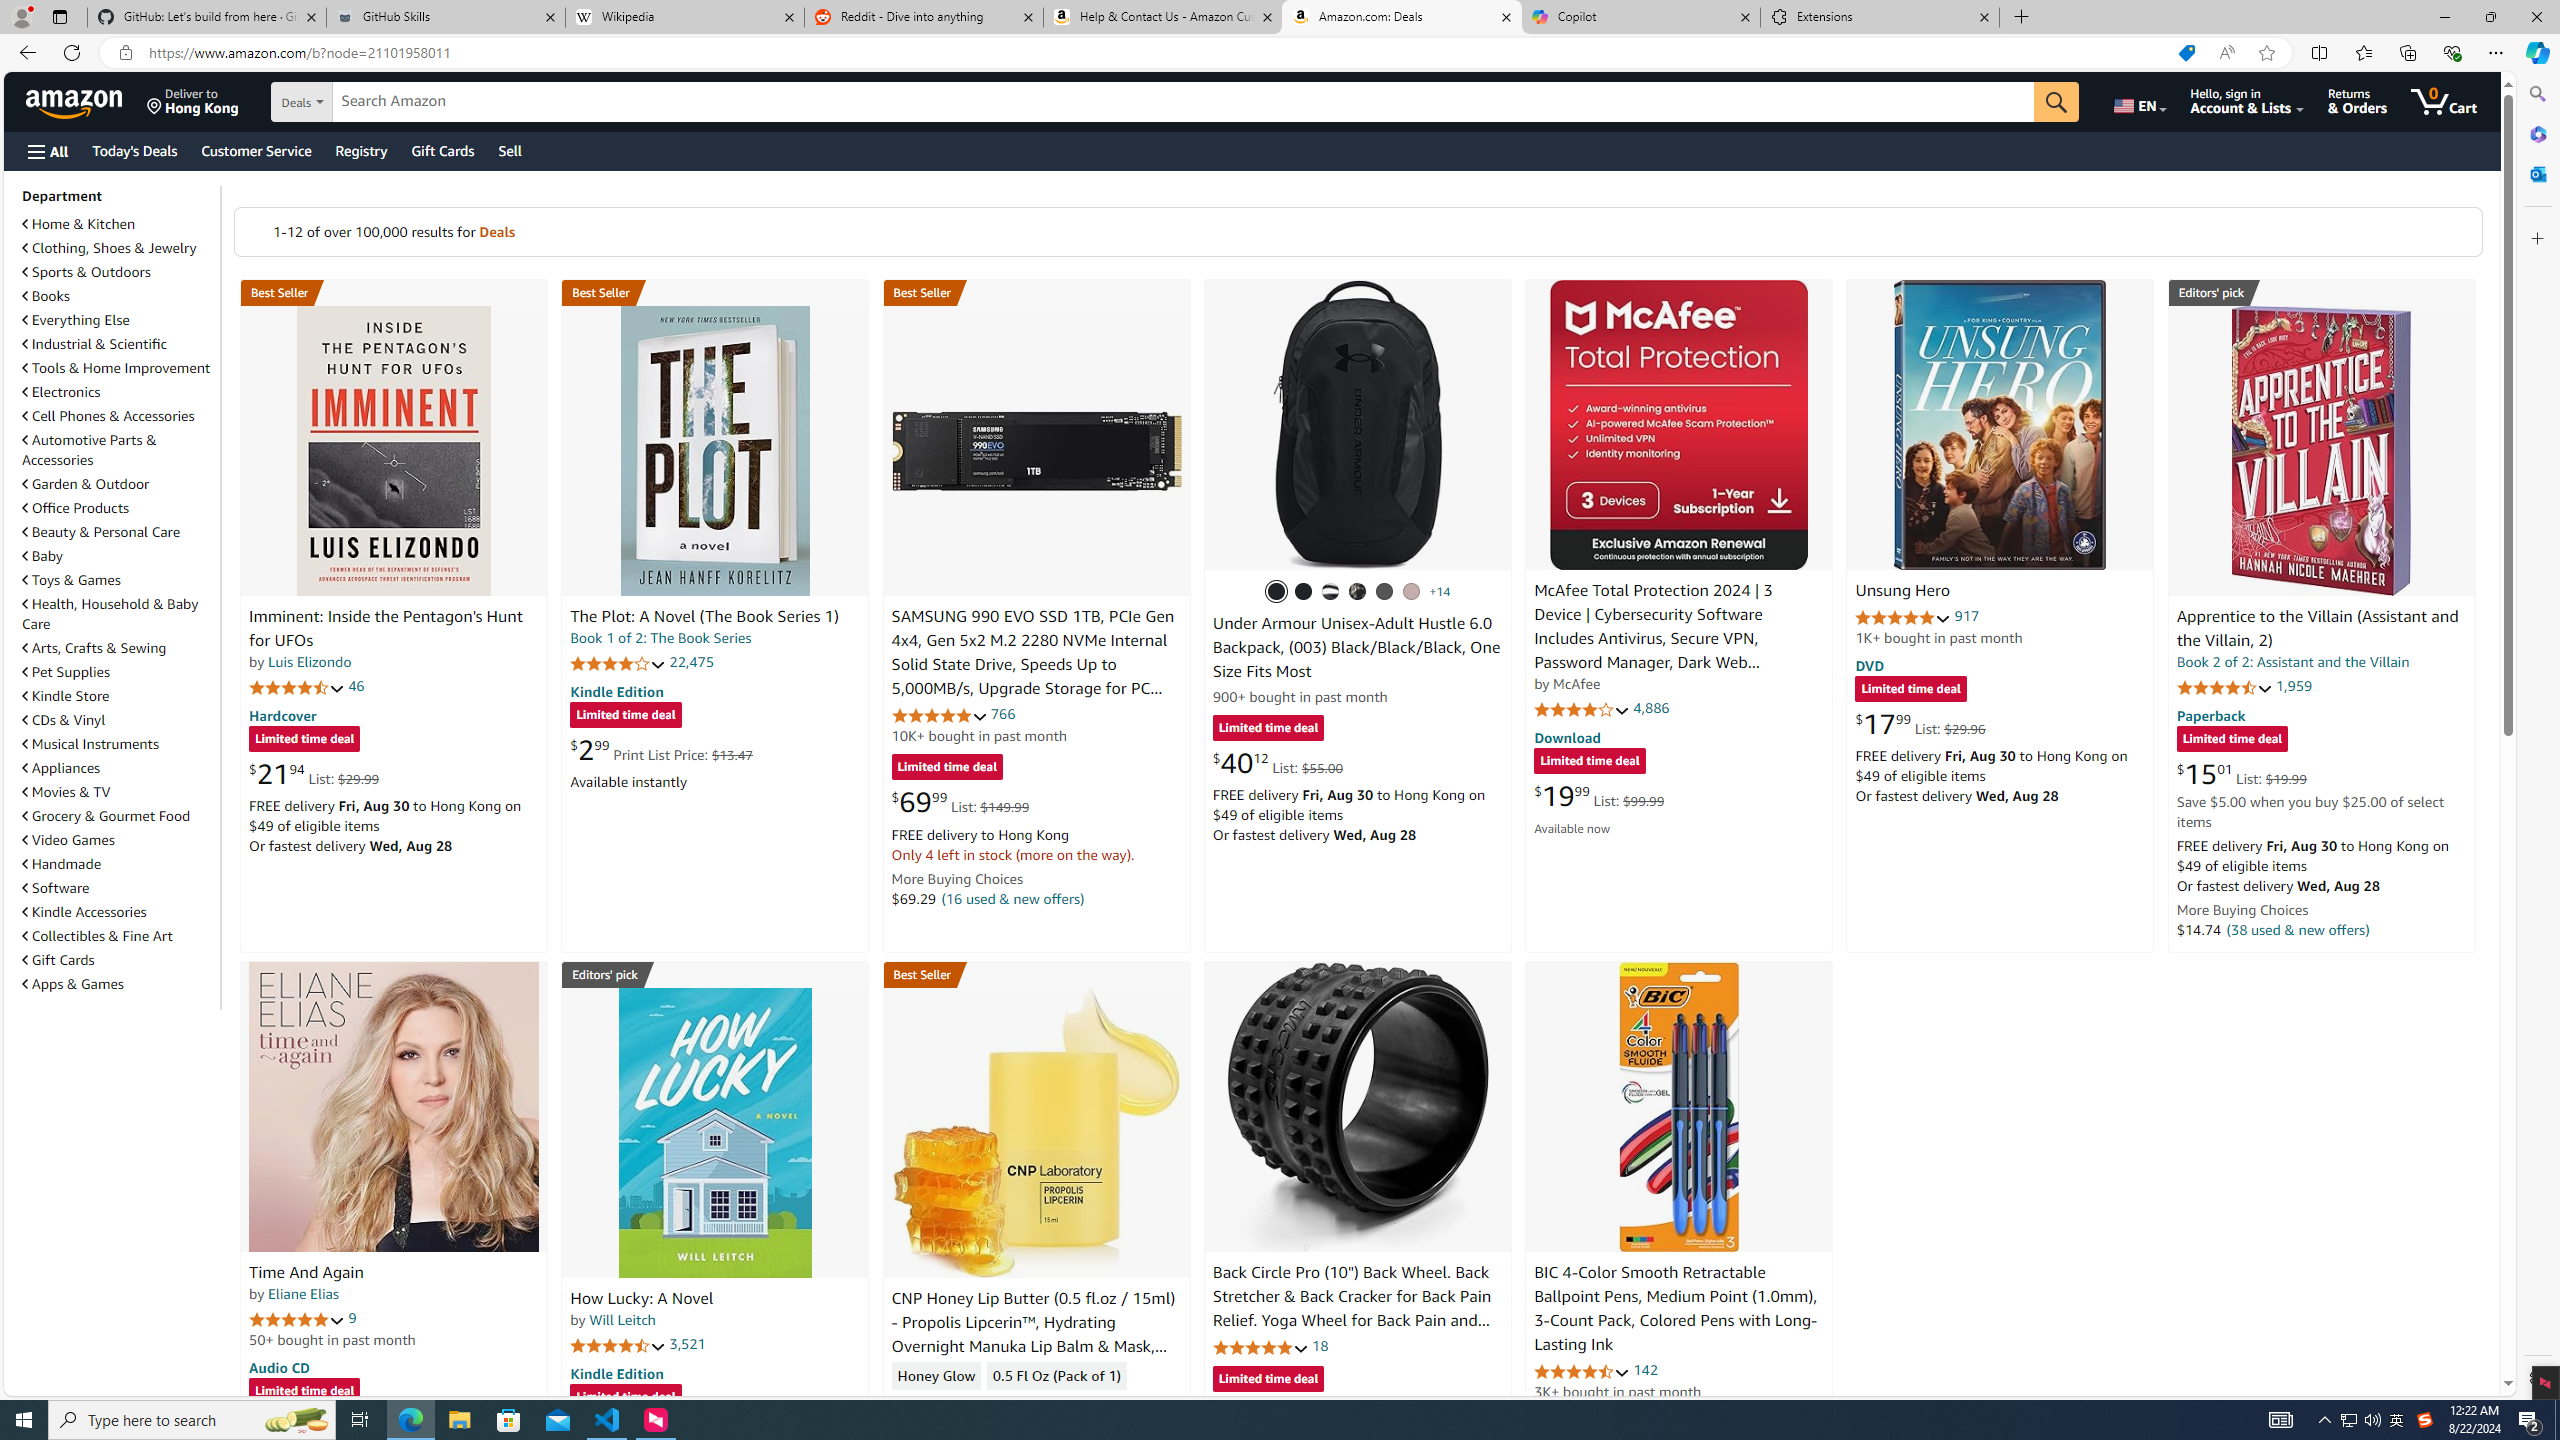 Image resolution: width=2560 pixels, height=1440 pixels. I want to click on Today's Deals, so click(134, 150).